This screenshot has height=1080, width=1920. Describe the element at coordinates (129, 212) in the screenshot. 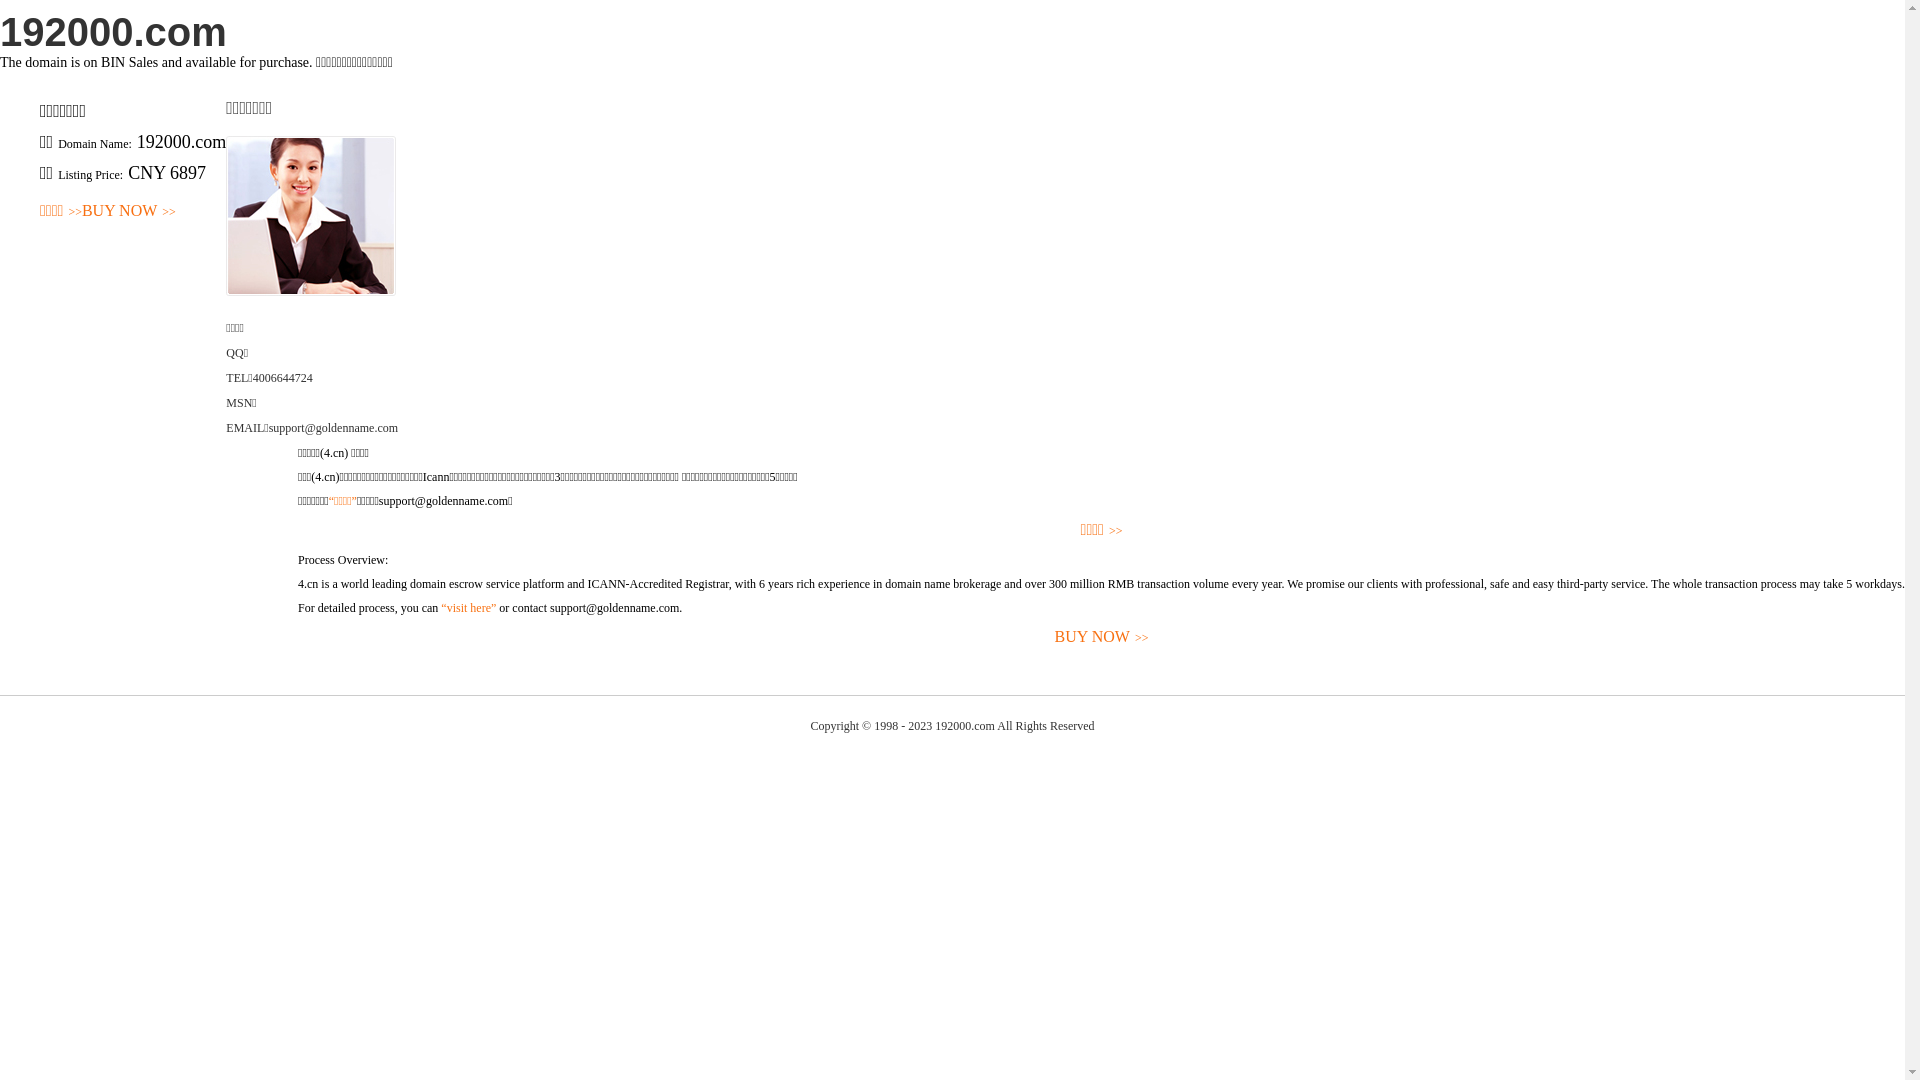

I see `BUY NOW>>` at that location.